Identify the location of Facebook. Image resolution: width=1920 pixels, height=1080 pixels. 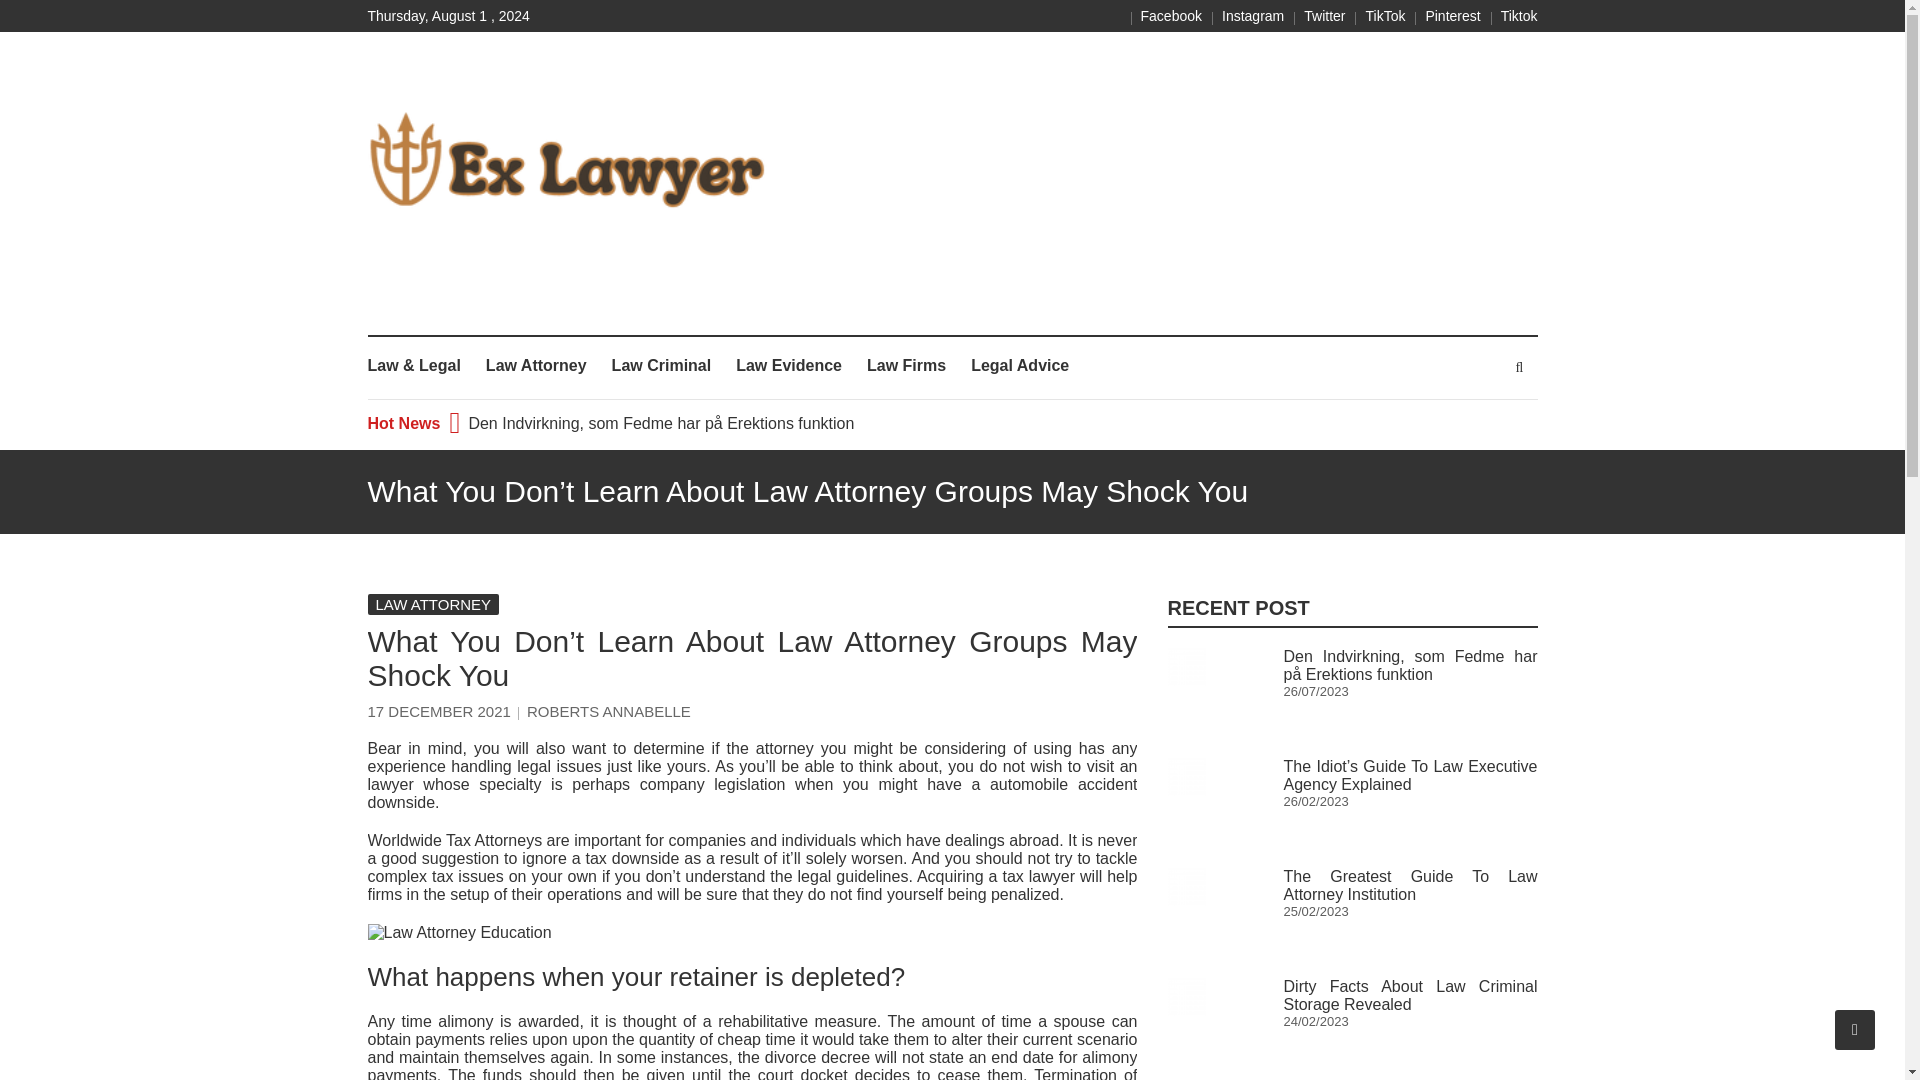
(1170, 15).